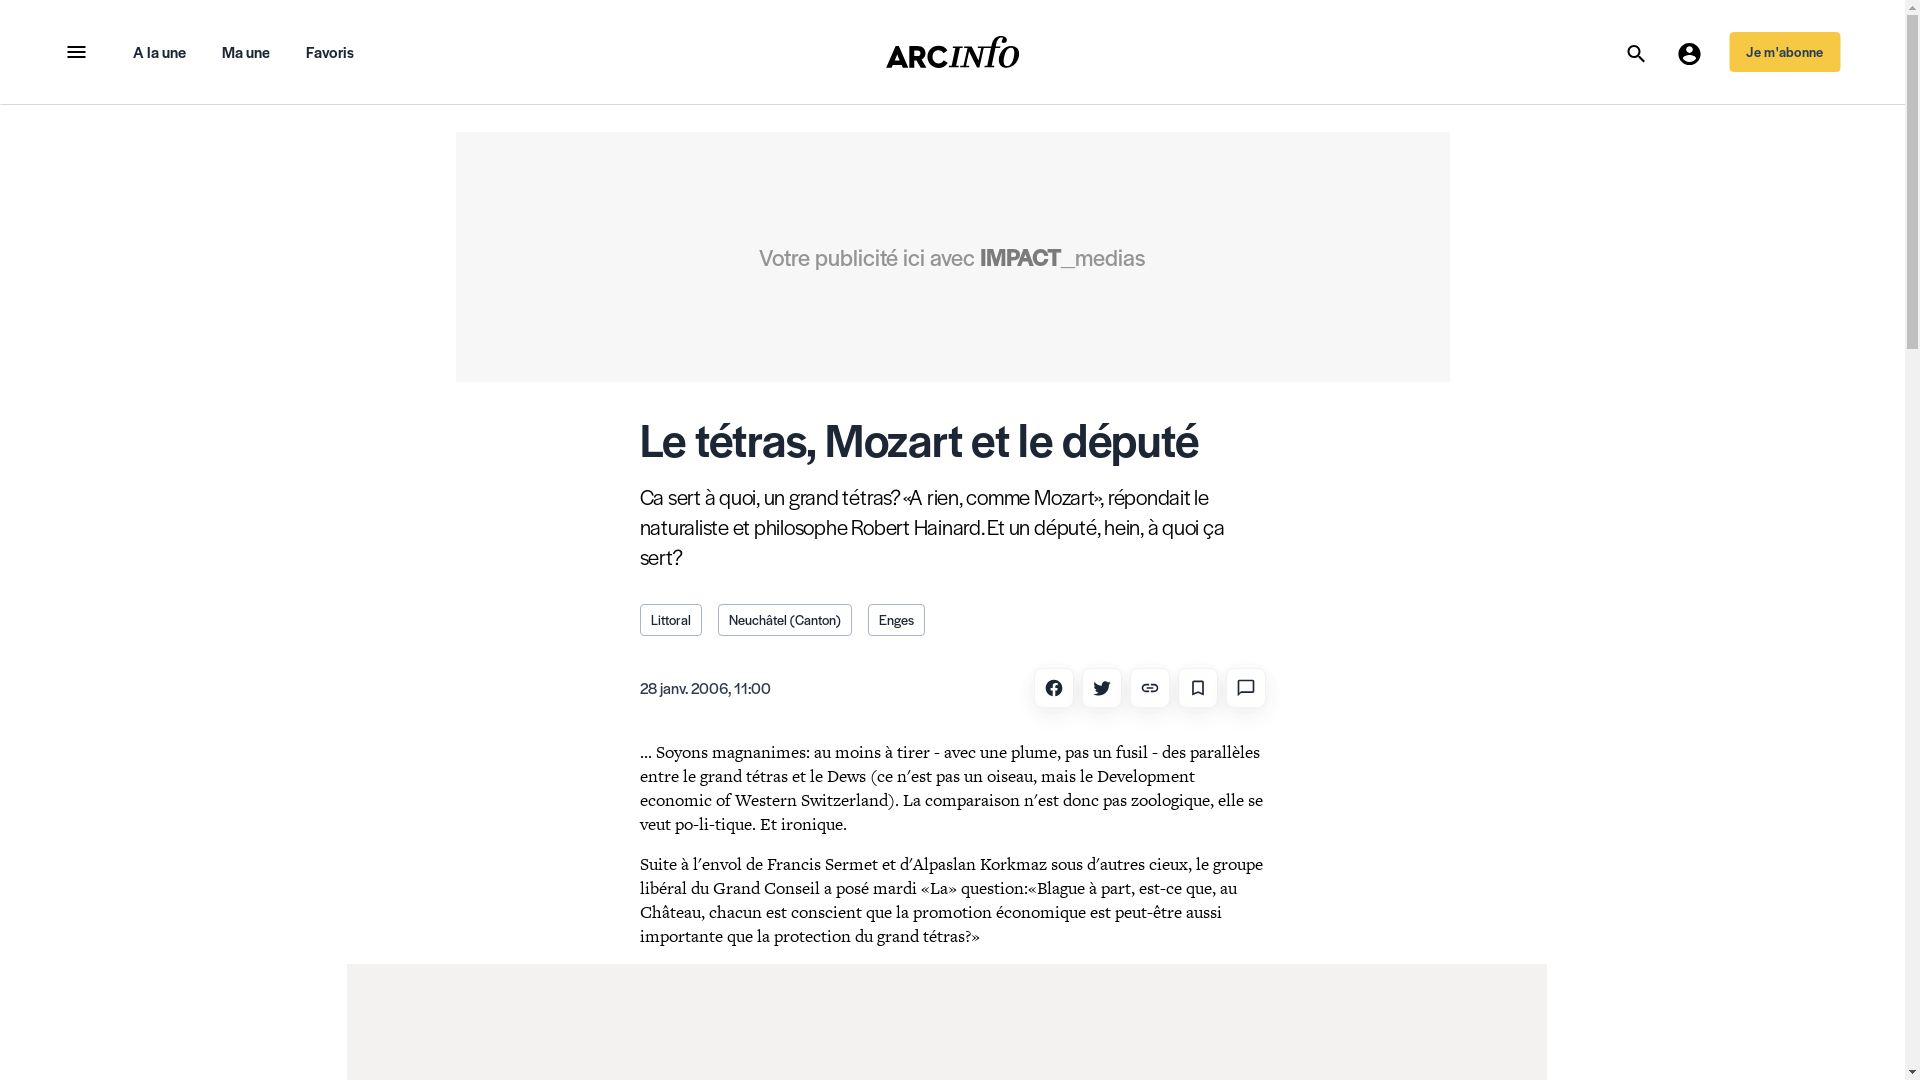 Image resolution: width=1920 pixels, height=1080 pixels. I want to click on A la une, so click(158, 52).